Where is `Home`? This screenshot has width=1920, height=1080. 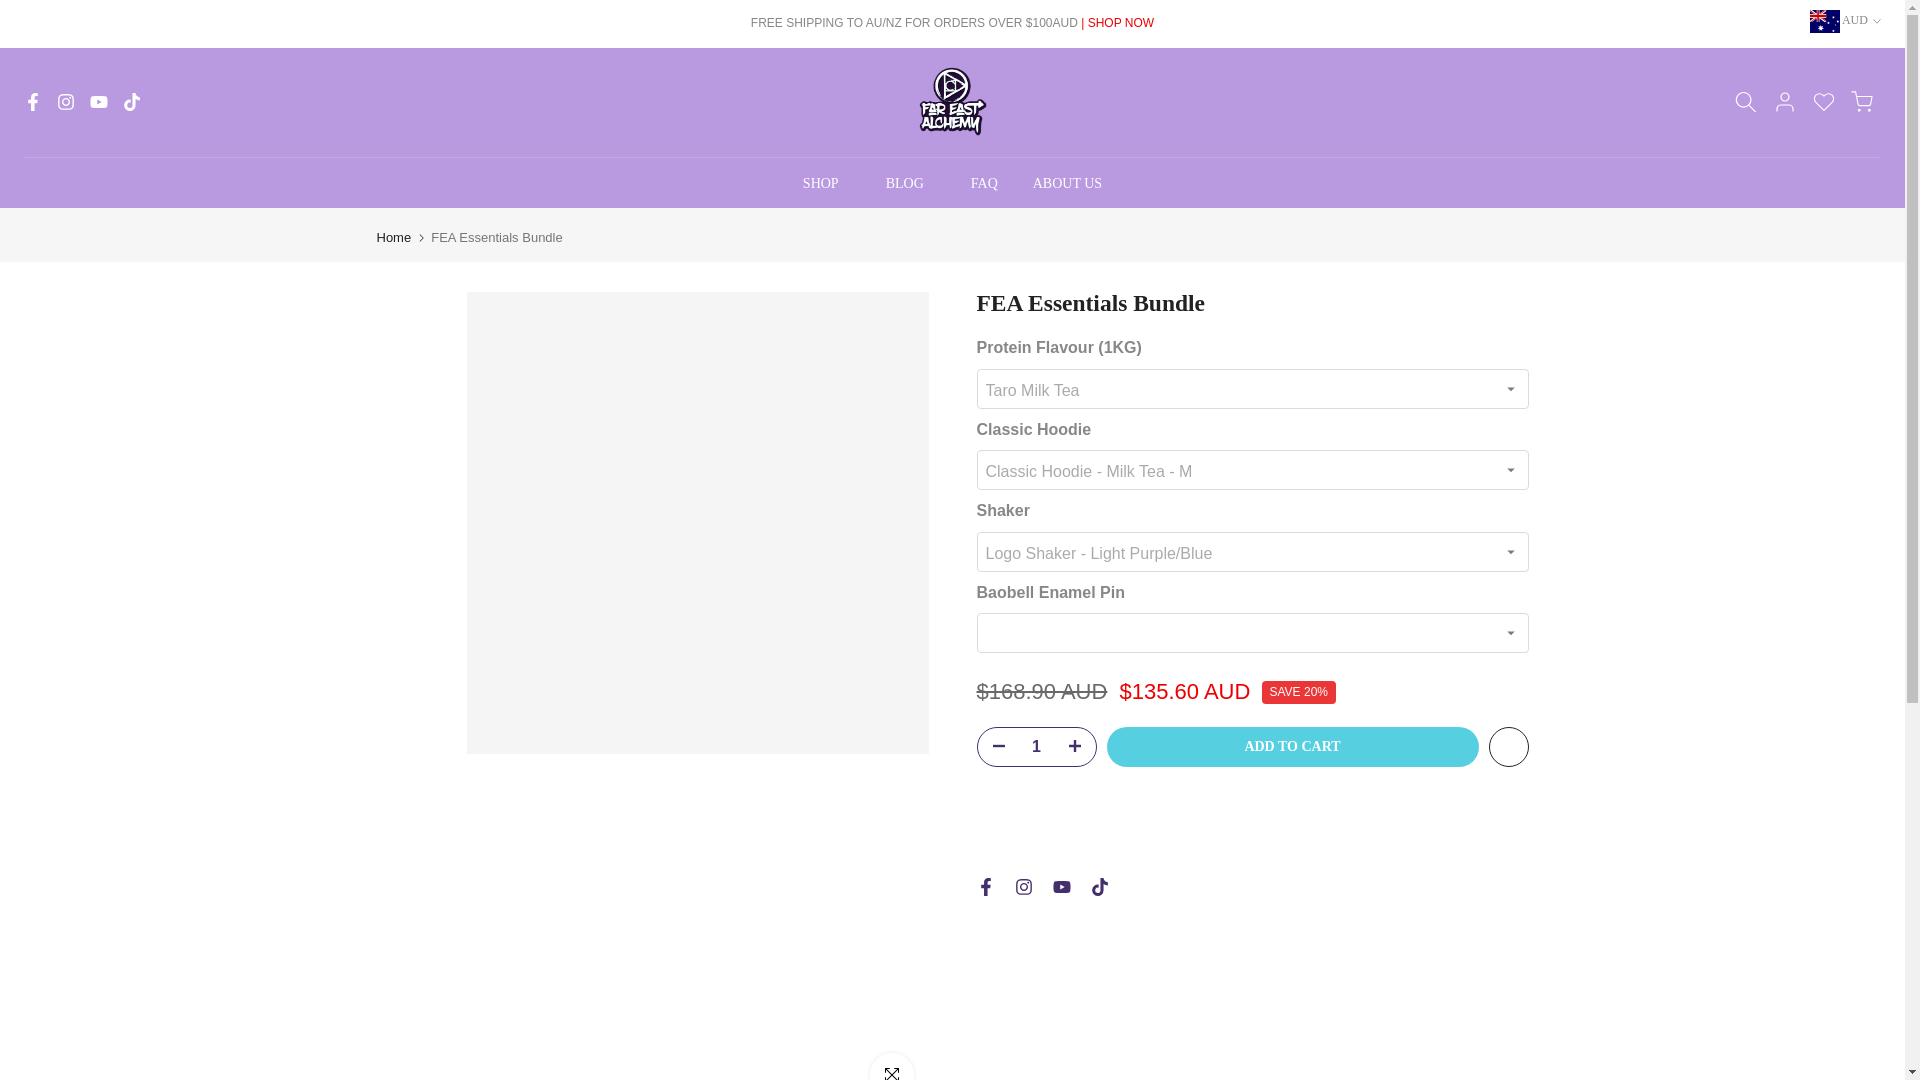 Home is located at coordinates (393, 238).